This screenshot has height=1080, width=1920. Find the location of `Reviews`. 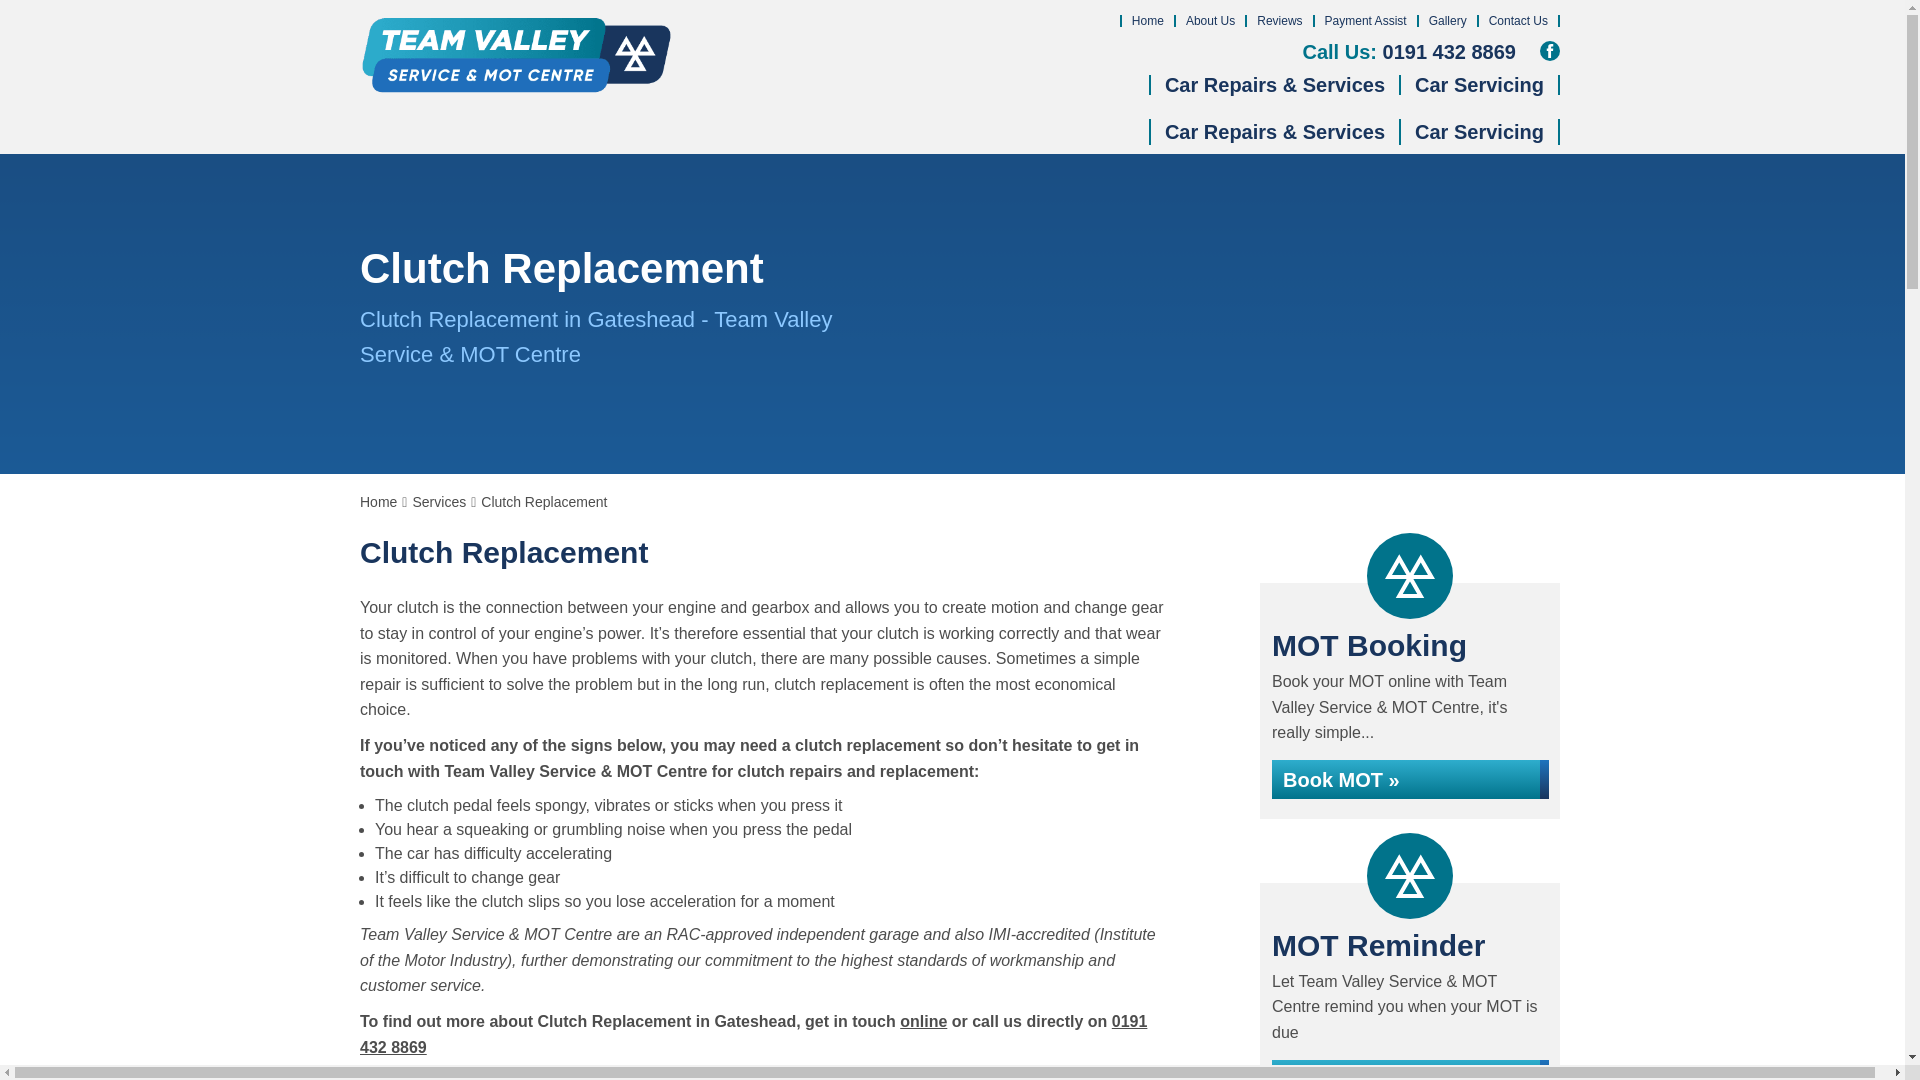

Reviews is located at coordinates (1279, 21).